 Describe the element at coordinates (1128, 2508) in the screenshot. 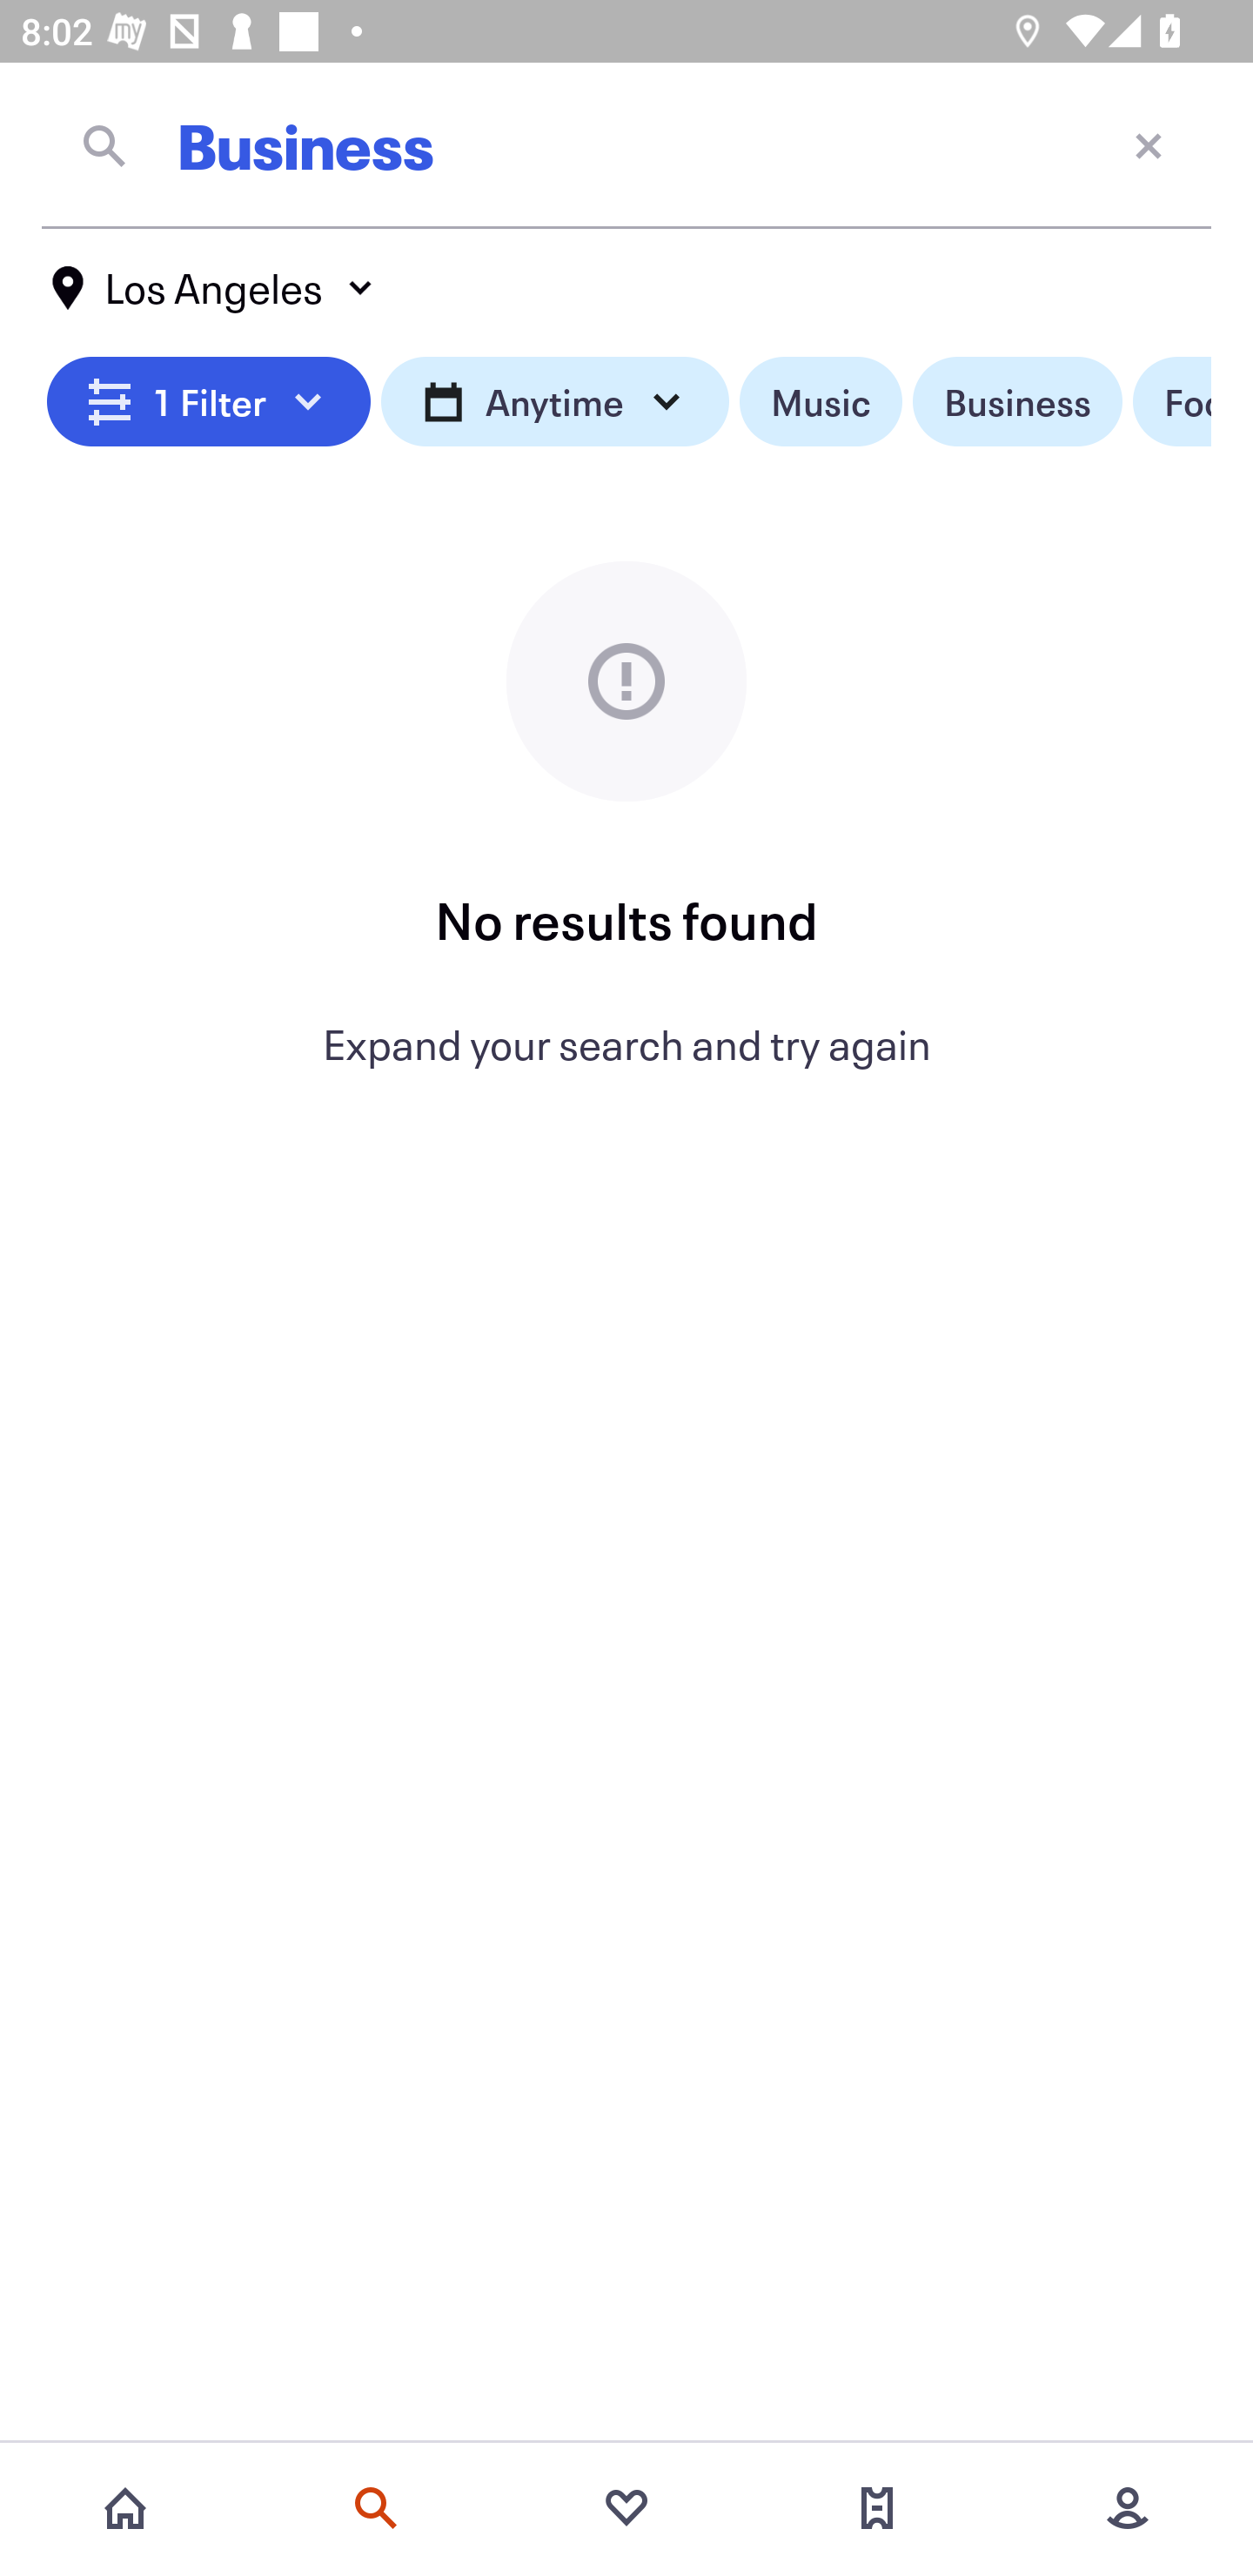

I see `More` at that location.